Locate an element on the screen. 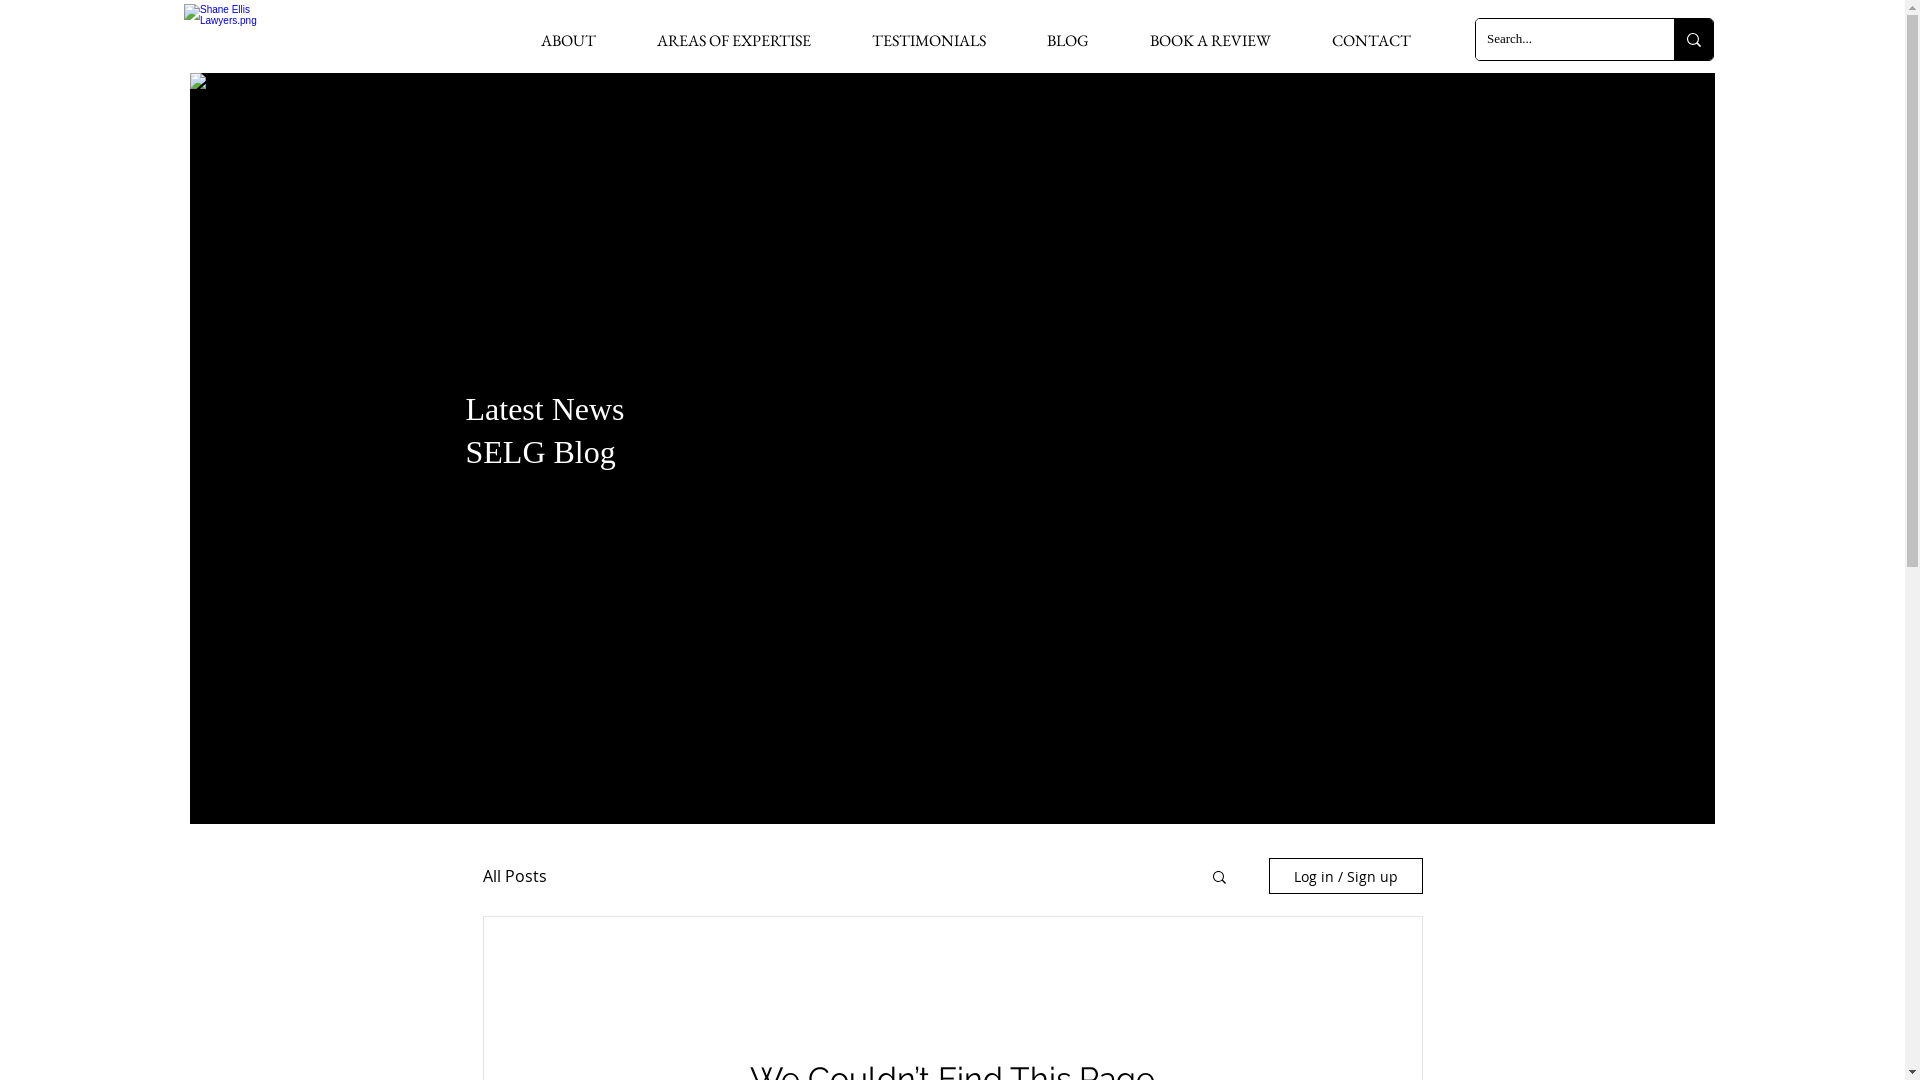  BOOK A REVIEW is located at coordinates (1210, 40).